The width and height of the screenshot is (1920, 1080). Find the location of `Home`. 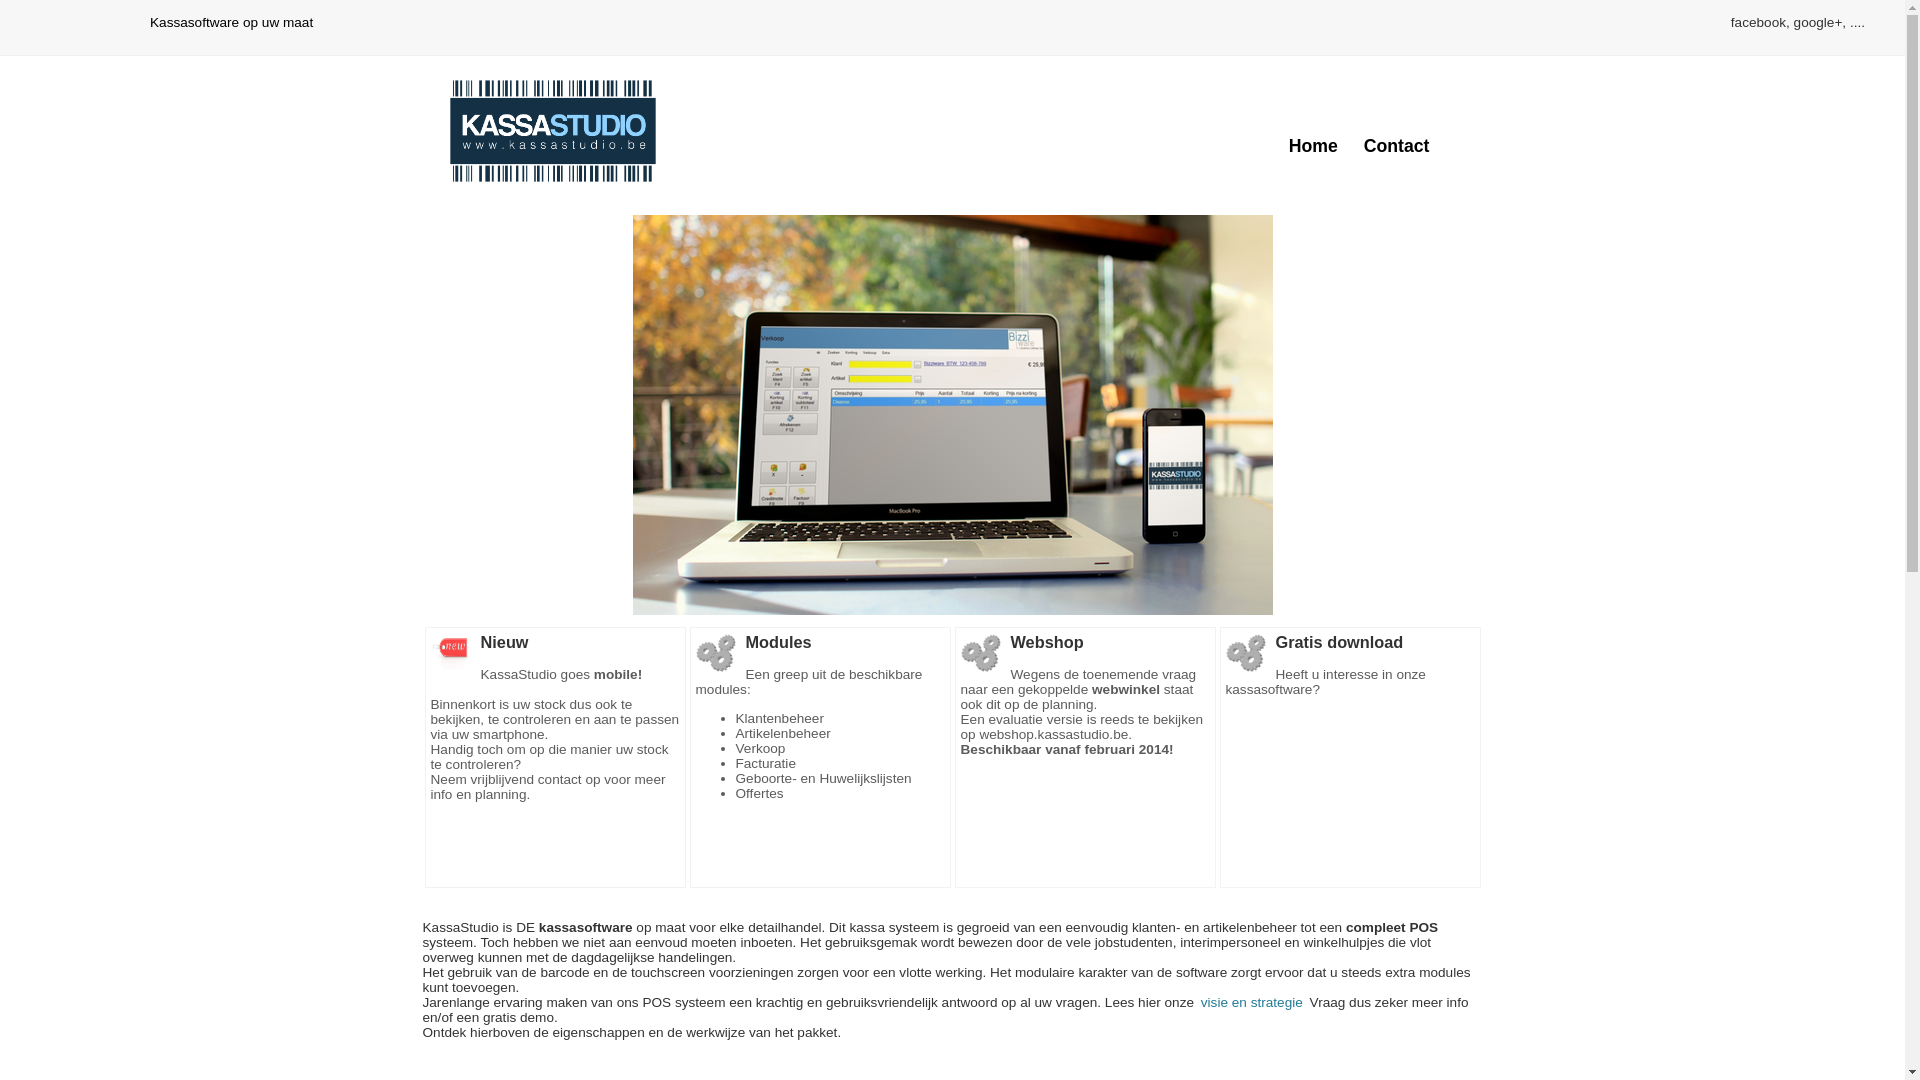

Home is located at coordinates (1314, 146).